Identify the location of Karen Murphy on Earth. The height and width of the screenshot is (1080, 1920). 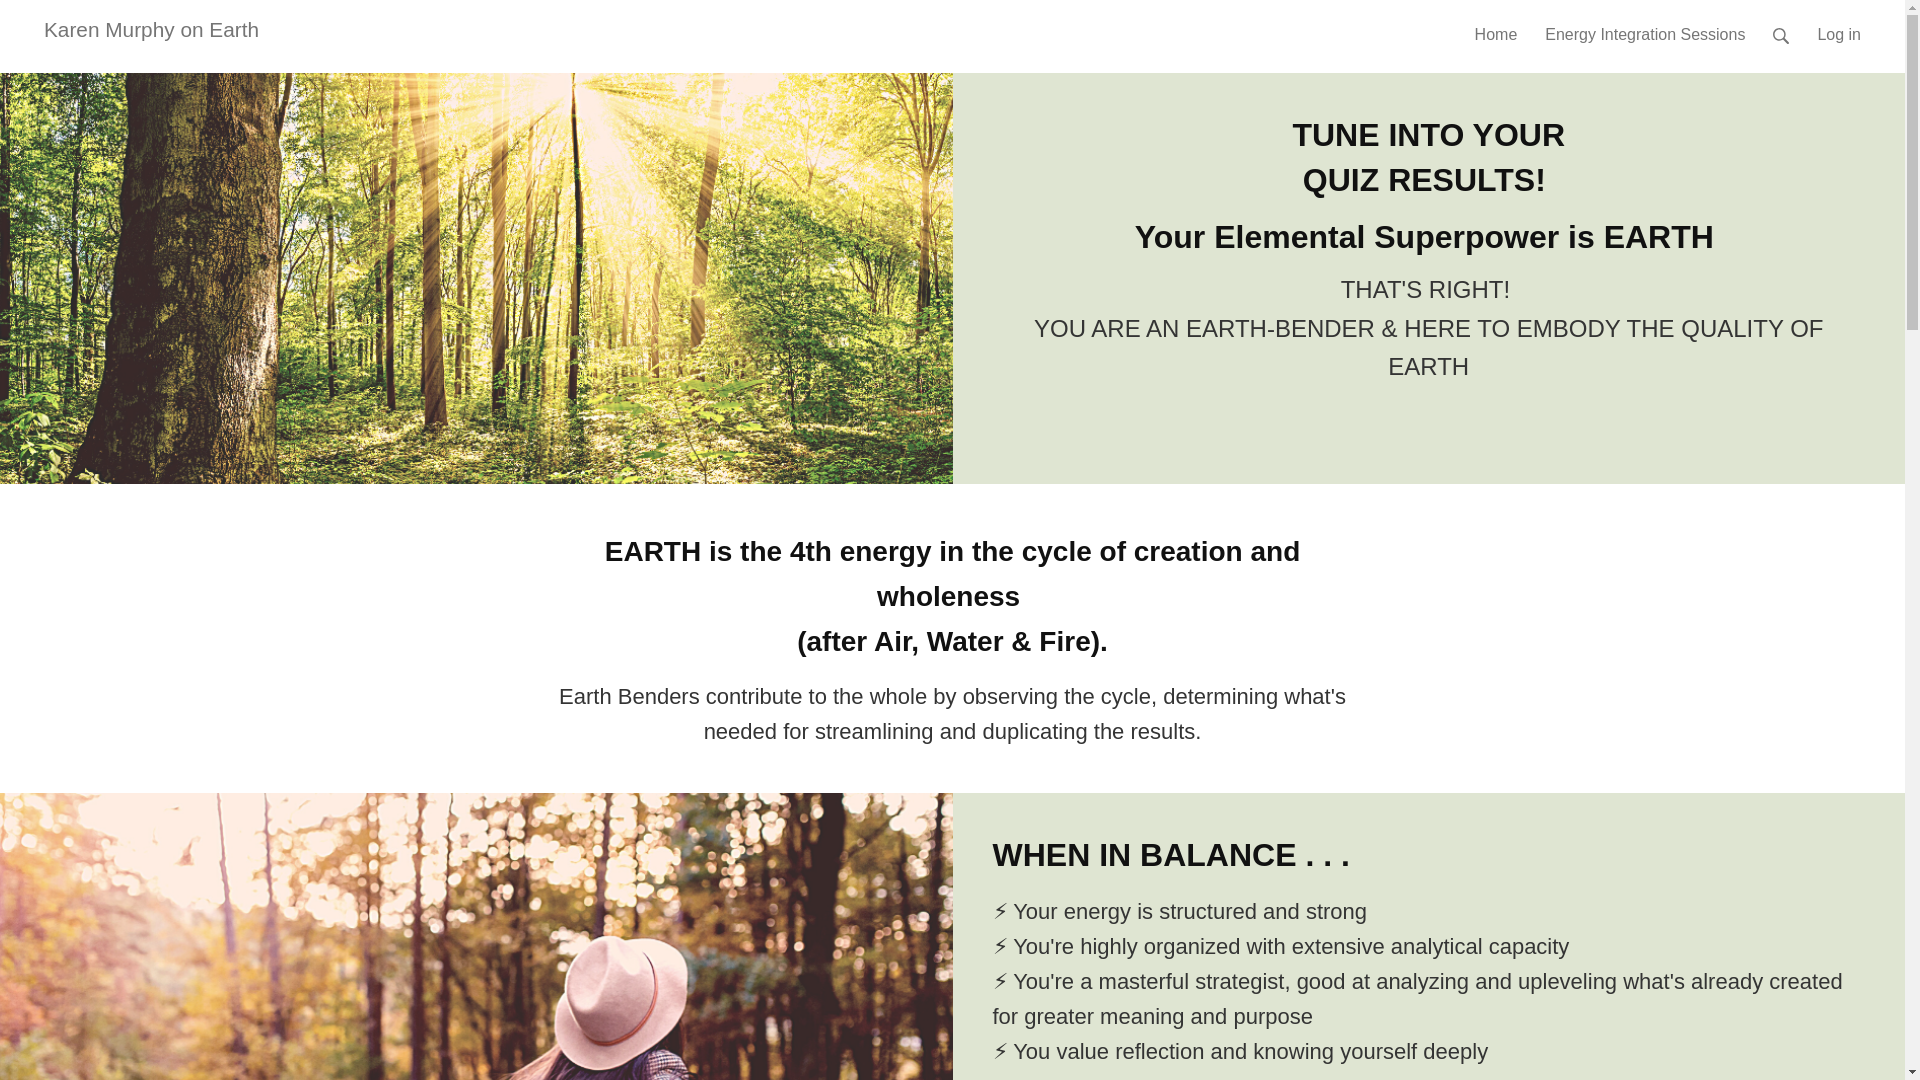
(151, 30).